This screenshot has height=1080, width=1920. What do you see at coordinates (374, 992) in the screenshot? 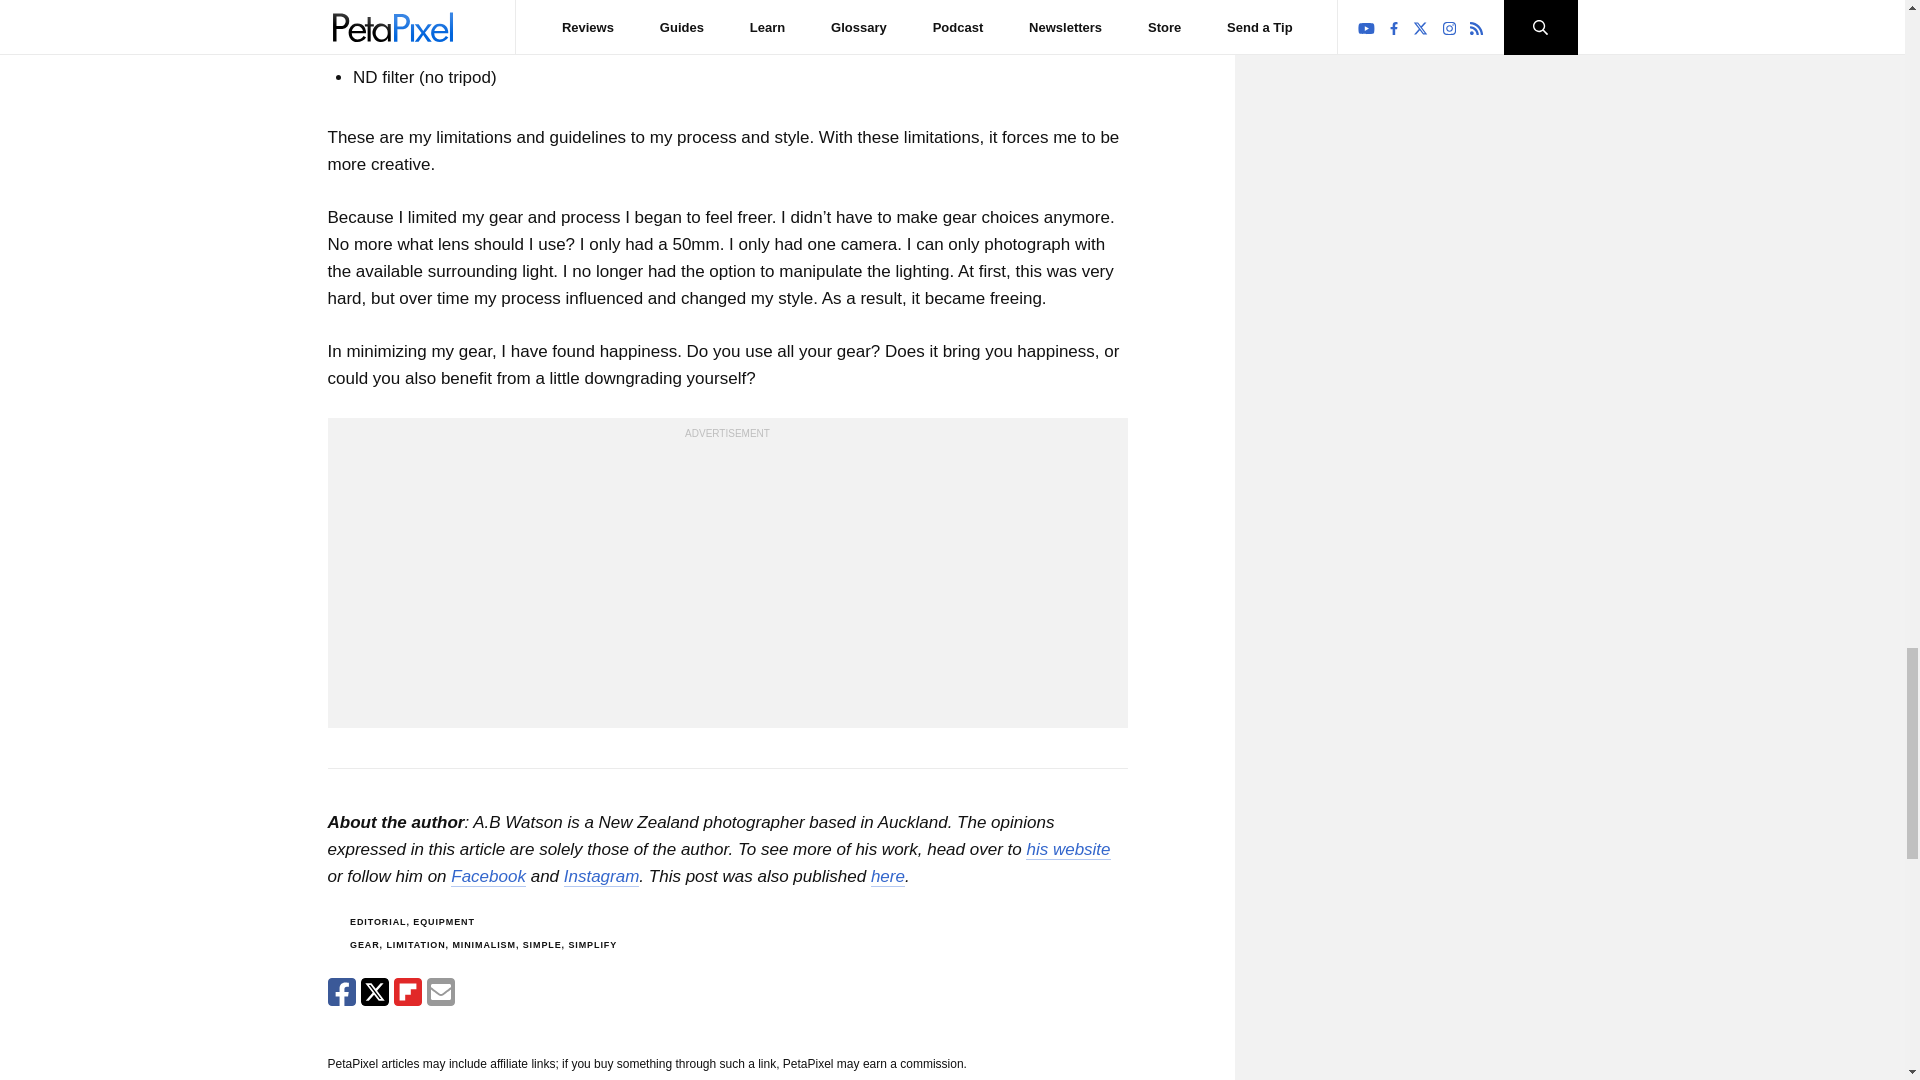
I see `Share on X` at bounding box center [374, 992].